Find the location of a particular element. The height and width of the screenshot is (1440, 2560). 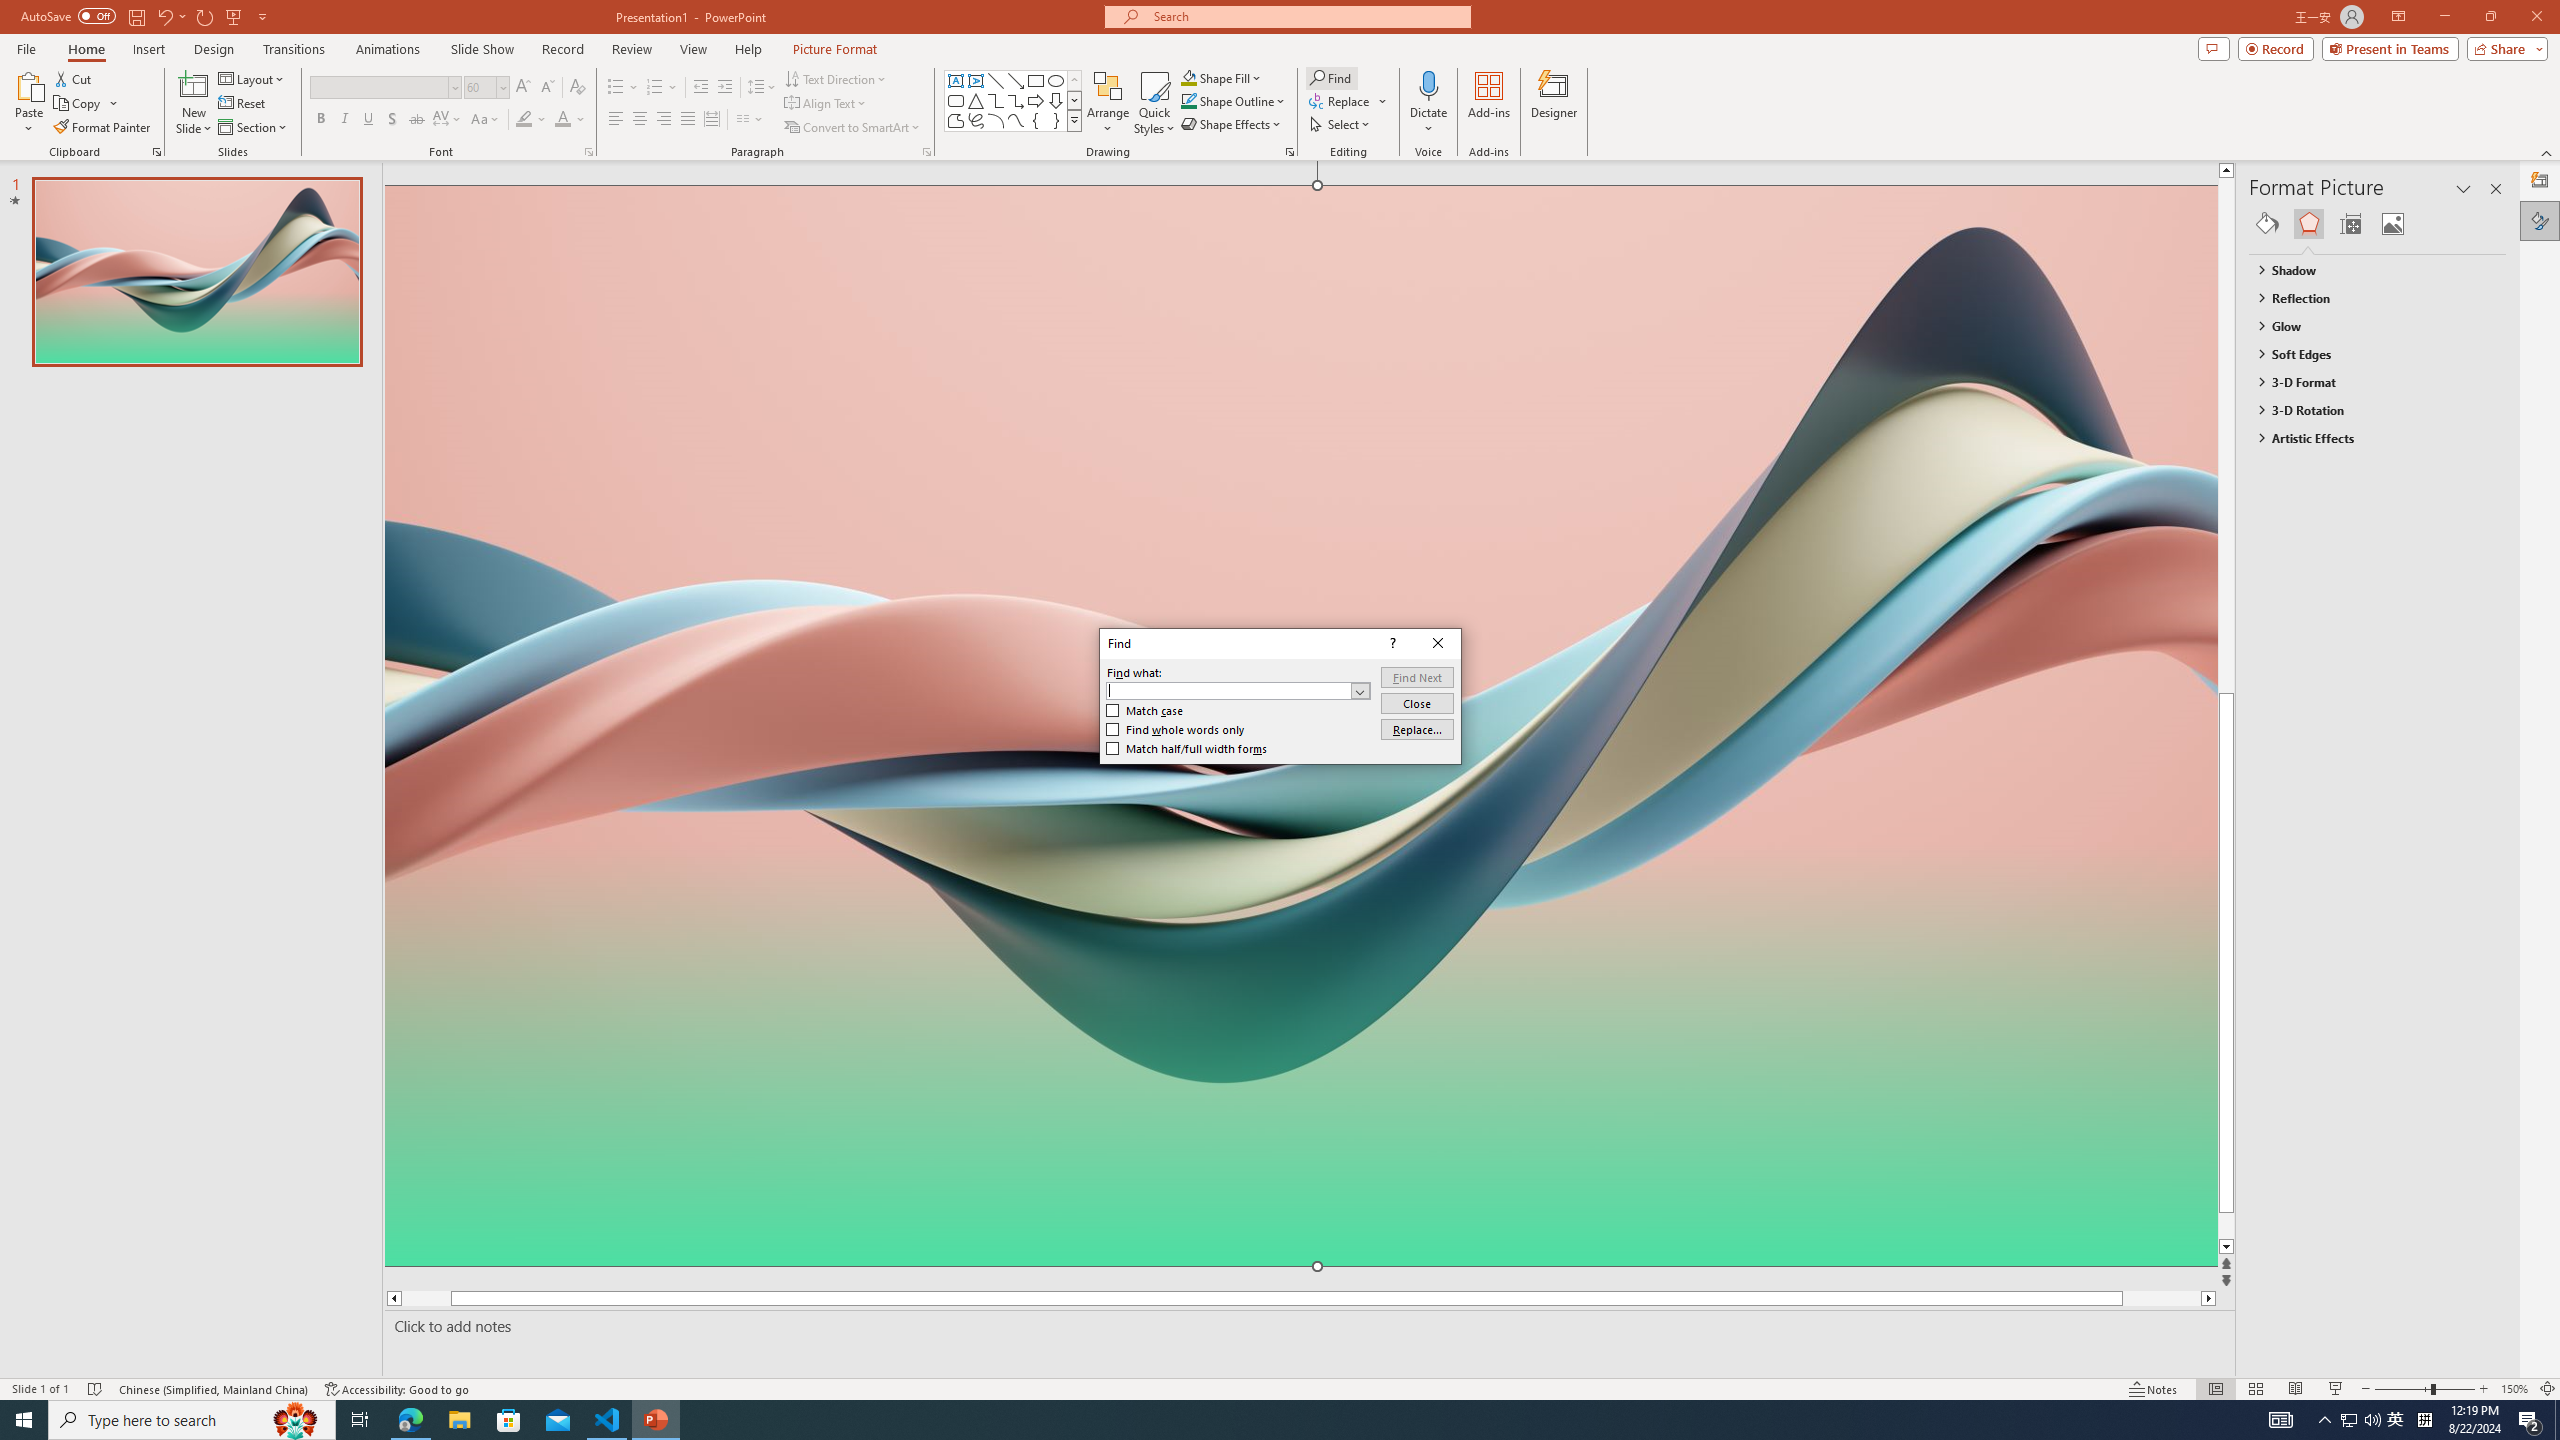

3-D Format is located at coordinates (2368, 382).